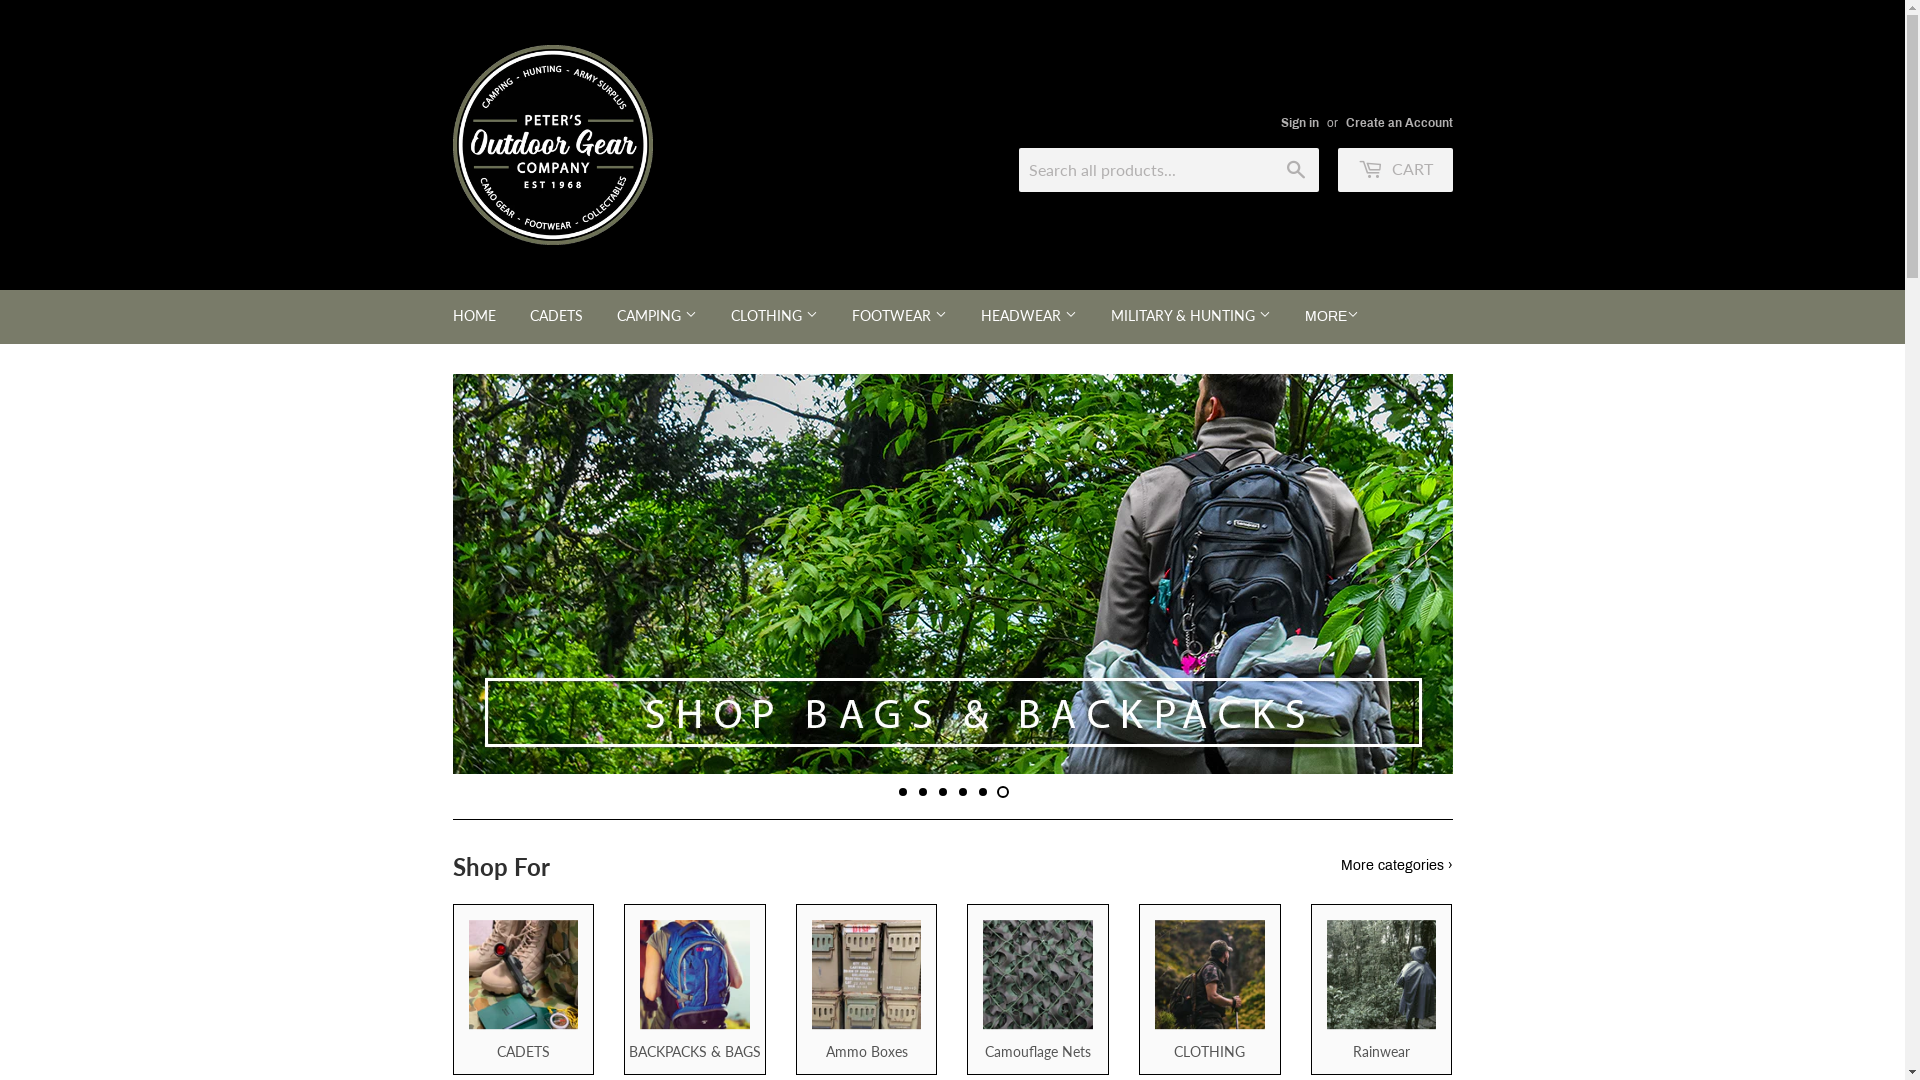  Describe the element at coordinates (1210, 990) in the screenshot. I see `CLOTHING` at that location.